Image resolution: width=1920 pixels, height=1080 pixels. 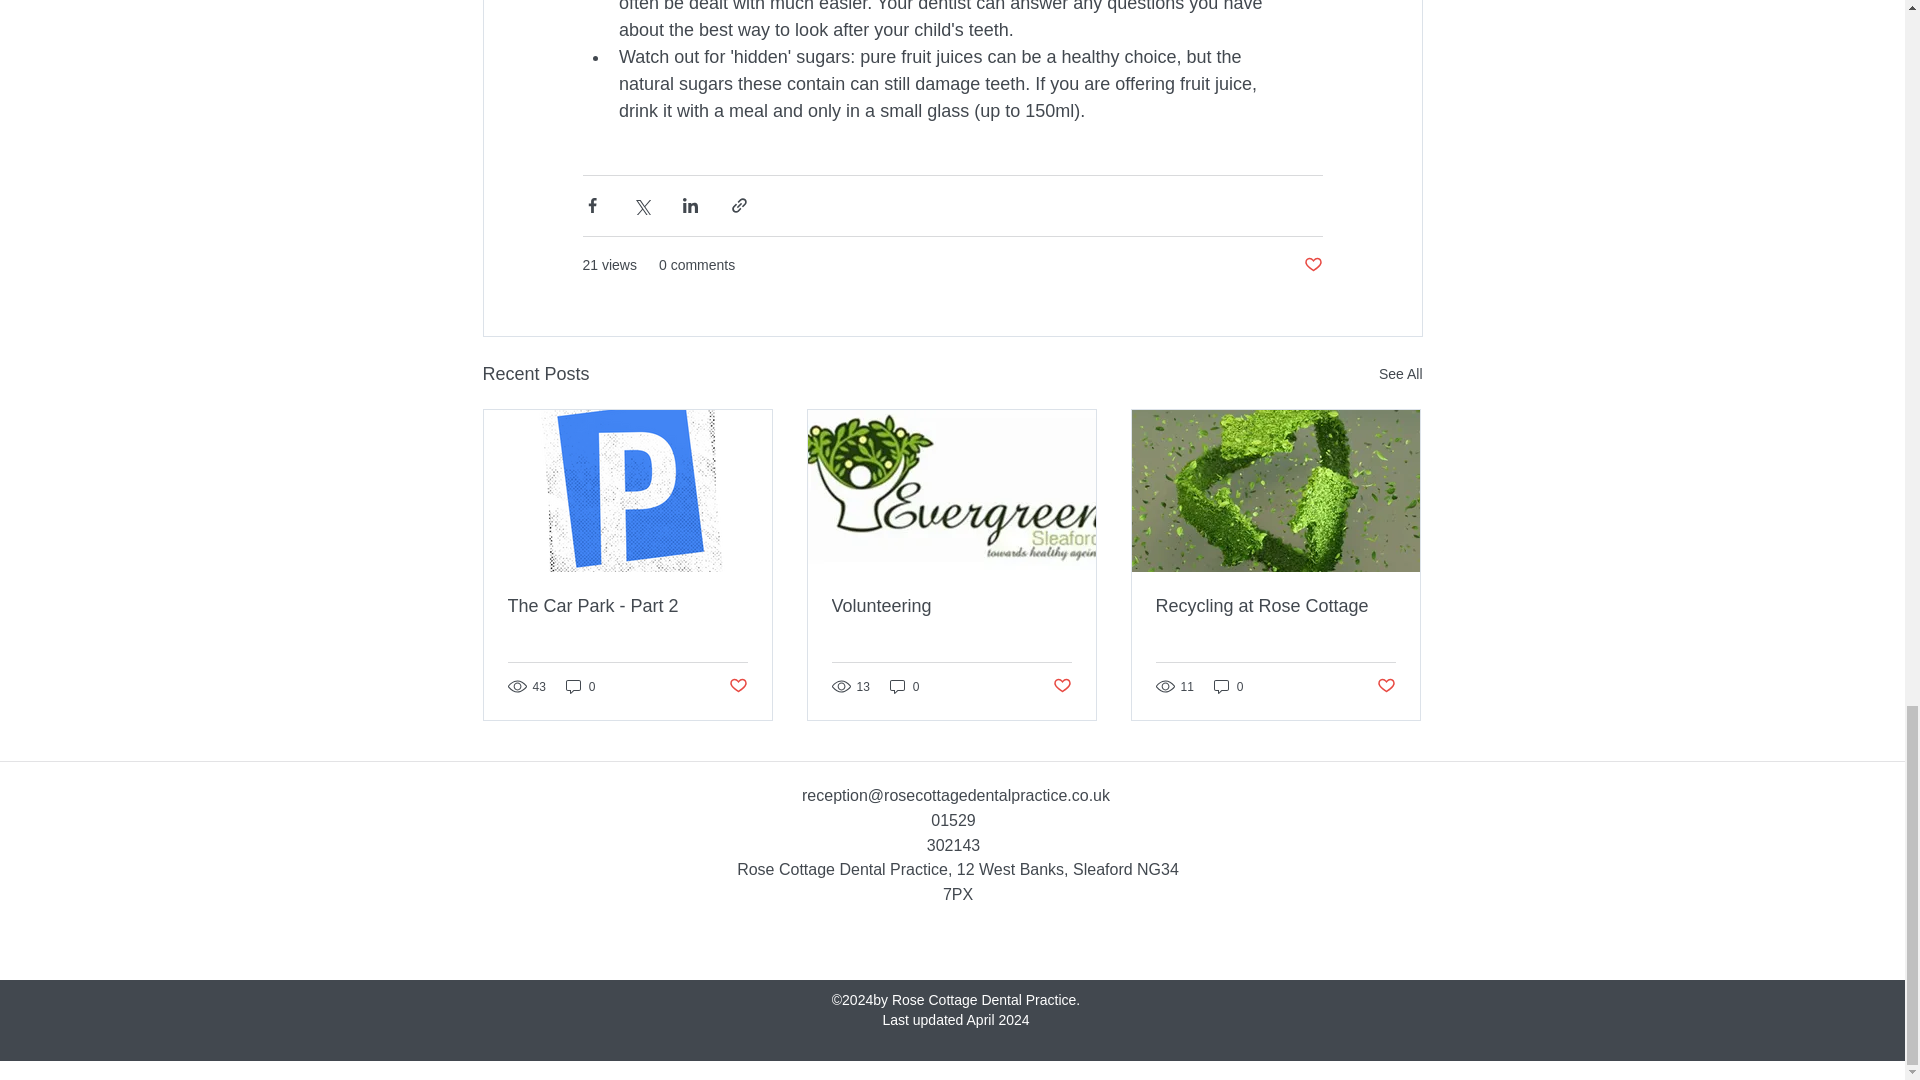 What do you see at coordinates (580, 686) in the screenshot?
I see `0` at bounding box center [580, 686].